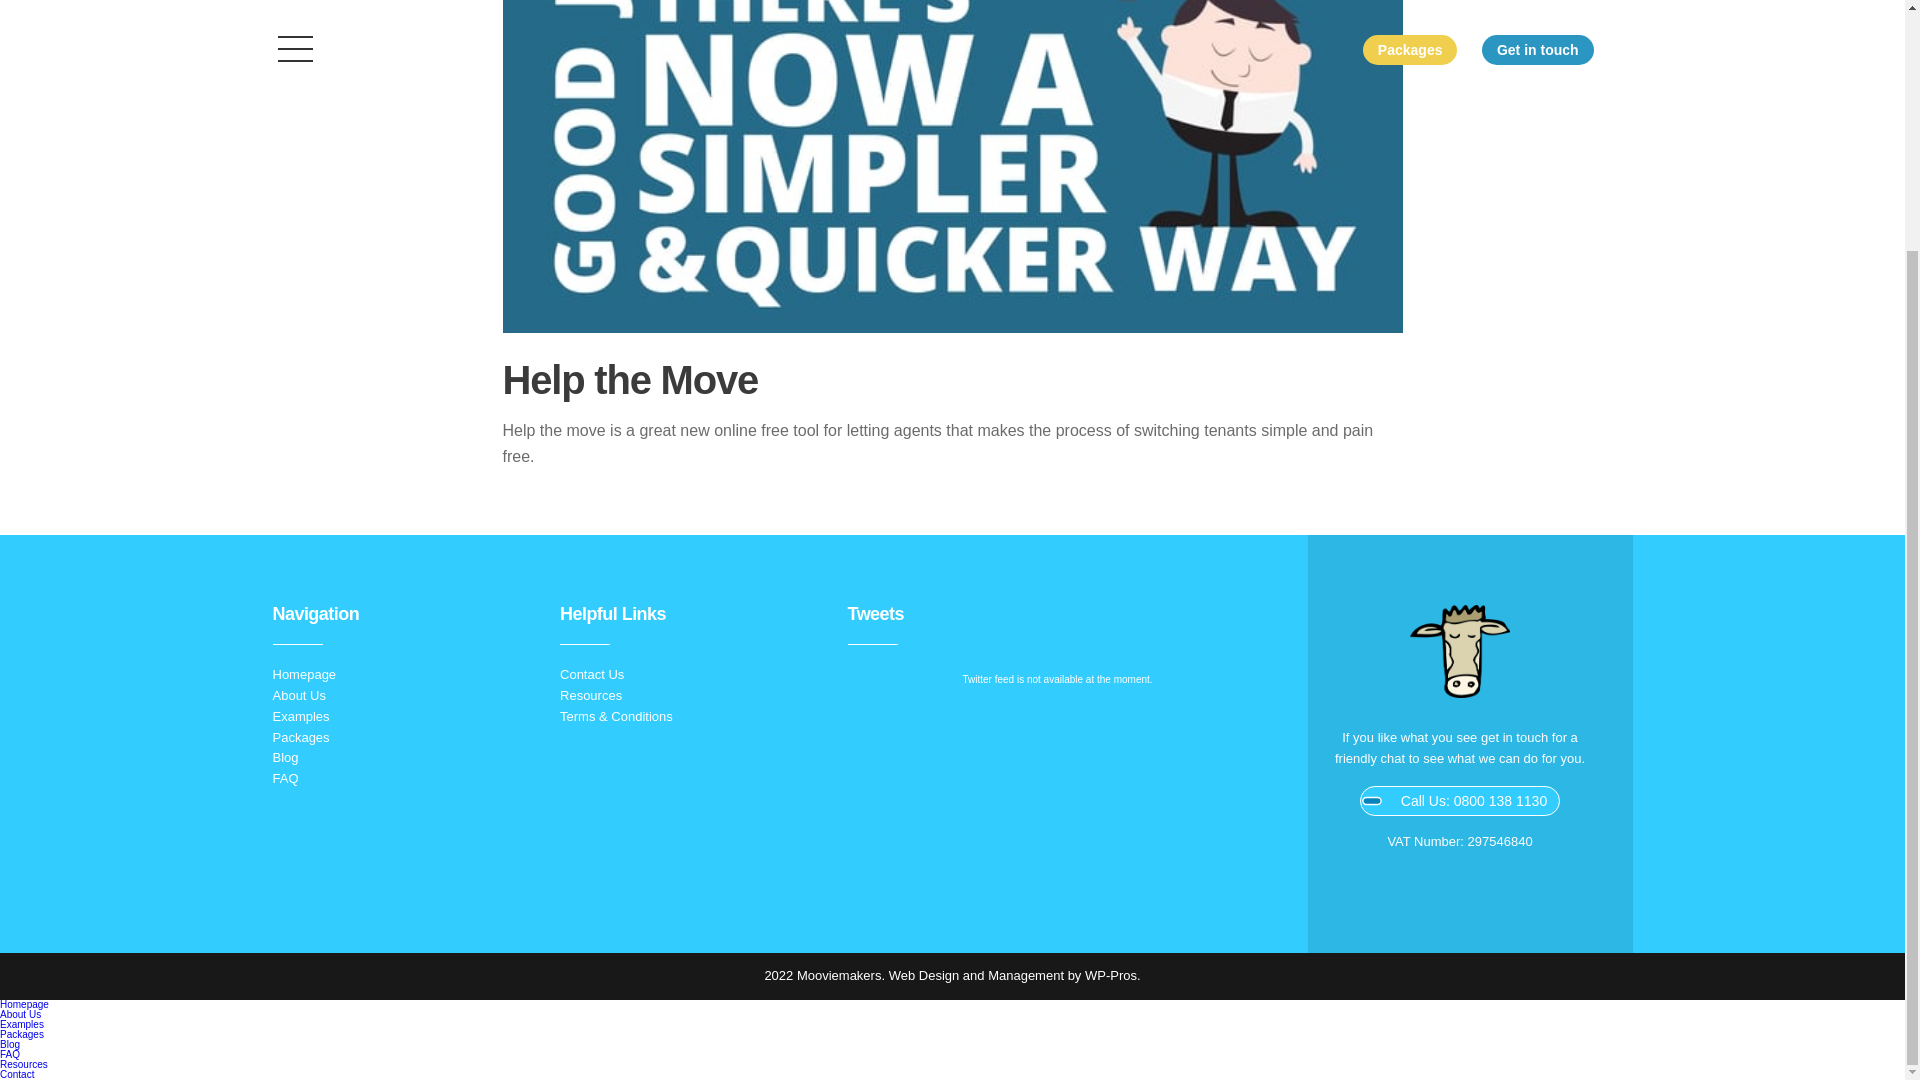  I want to click on Homepage, so click(304, 674).